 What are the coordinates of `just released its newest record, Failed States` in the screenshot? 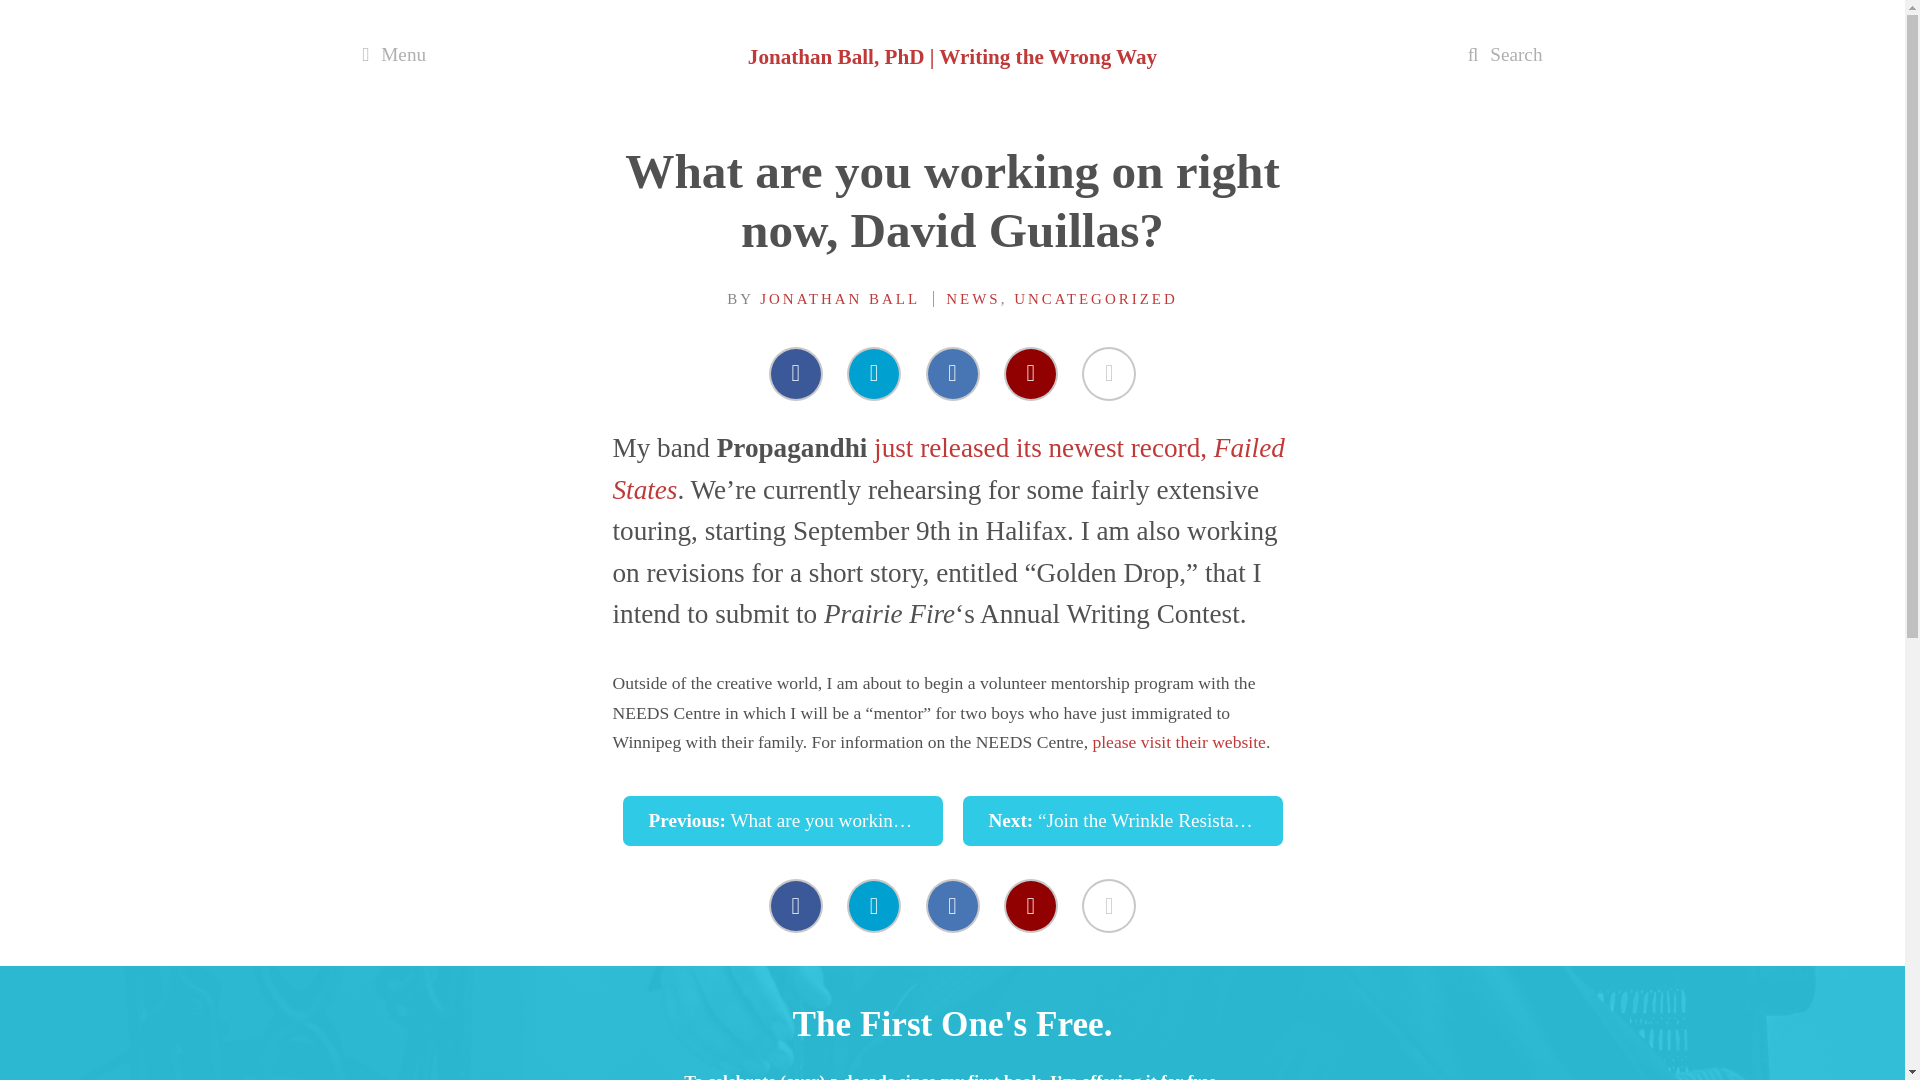 It's located at (948, 469).